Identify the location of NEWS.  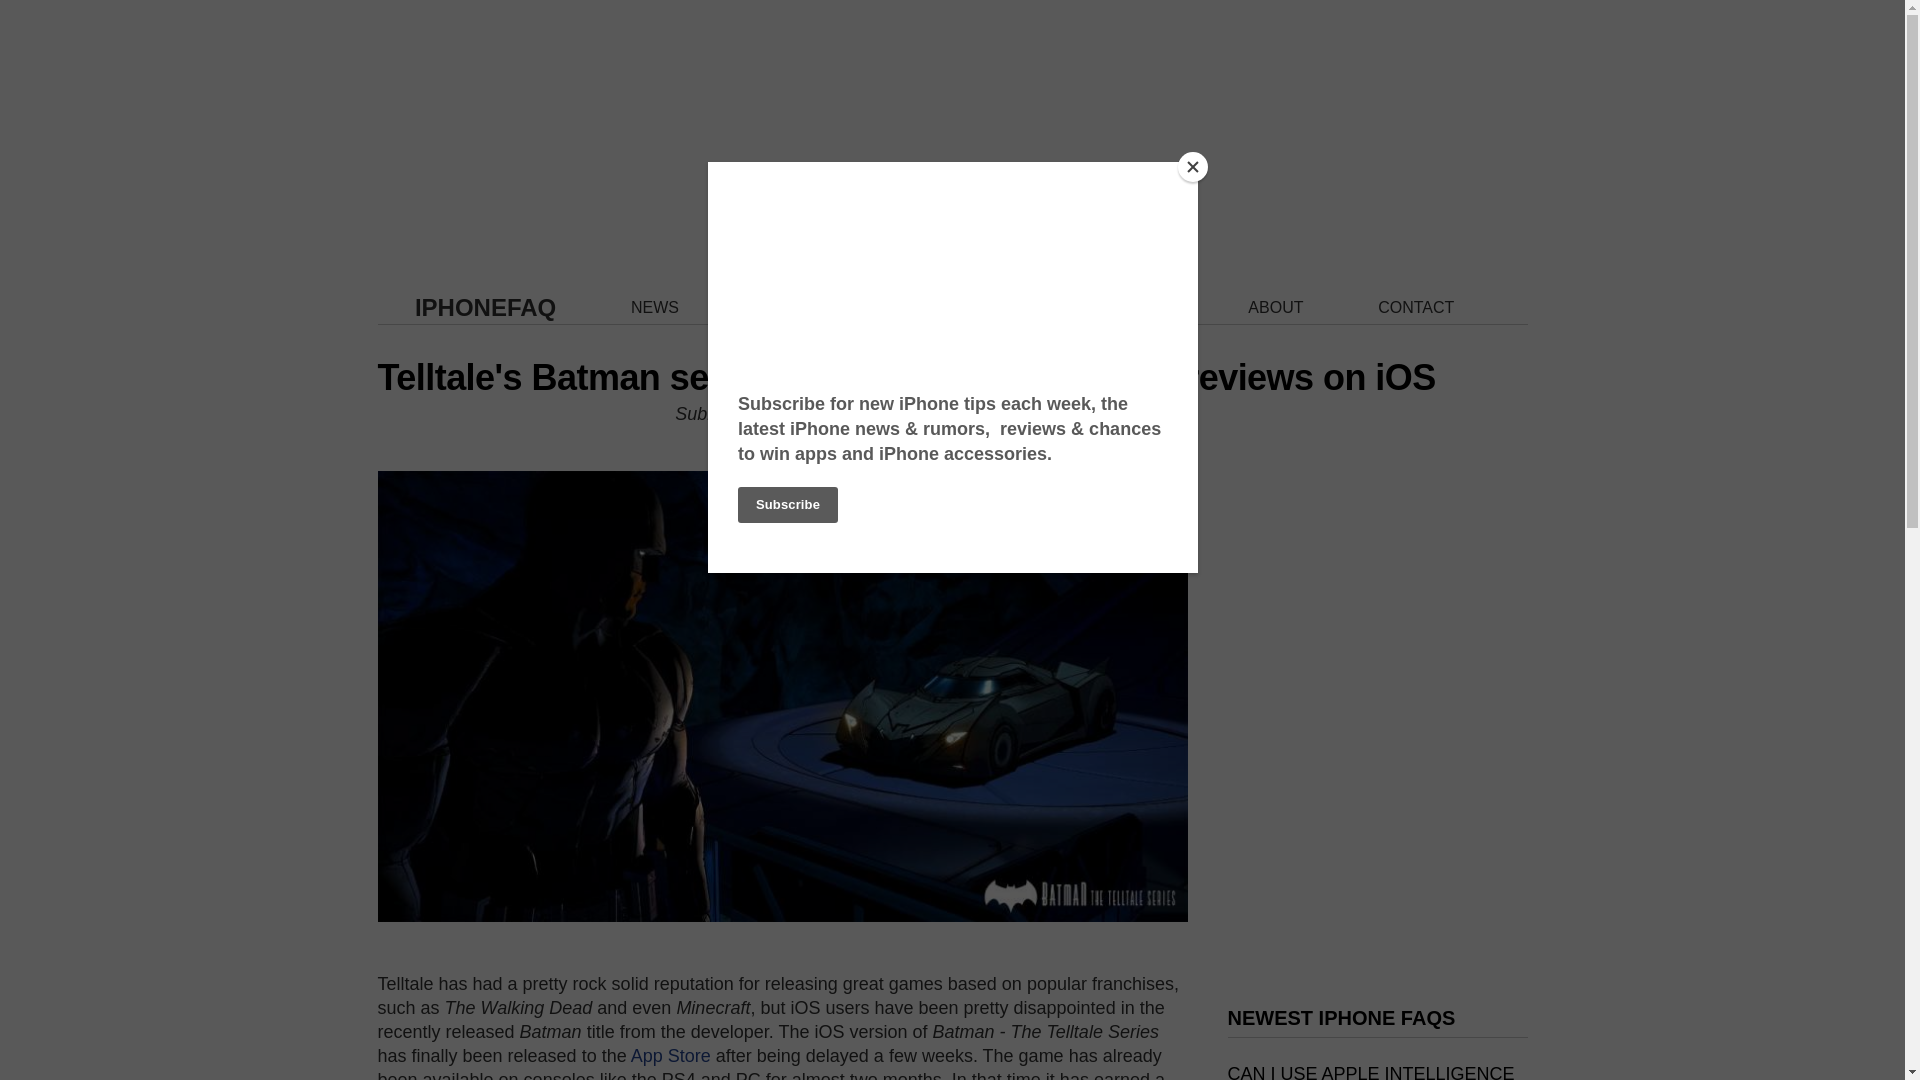
(655, 308).